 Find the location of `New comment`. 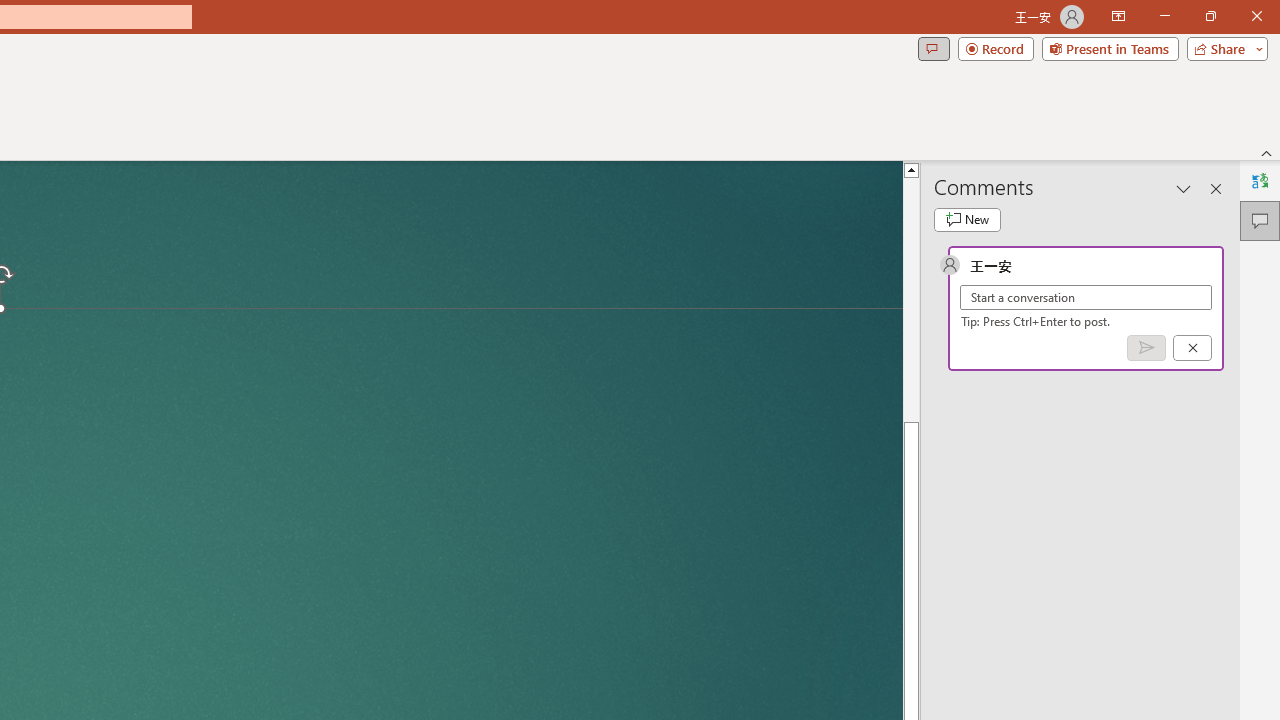

New comment is located at coordinates (967, 220).